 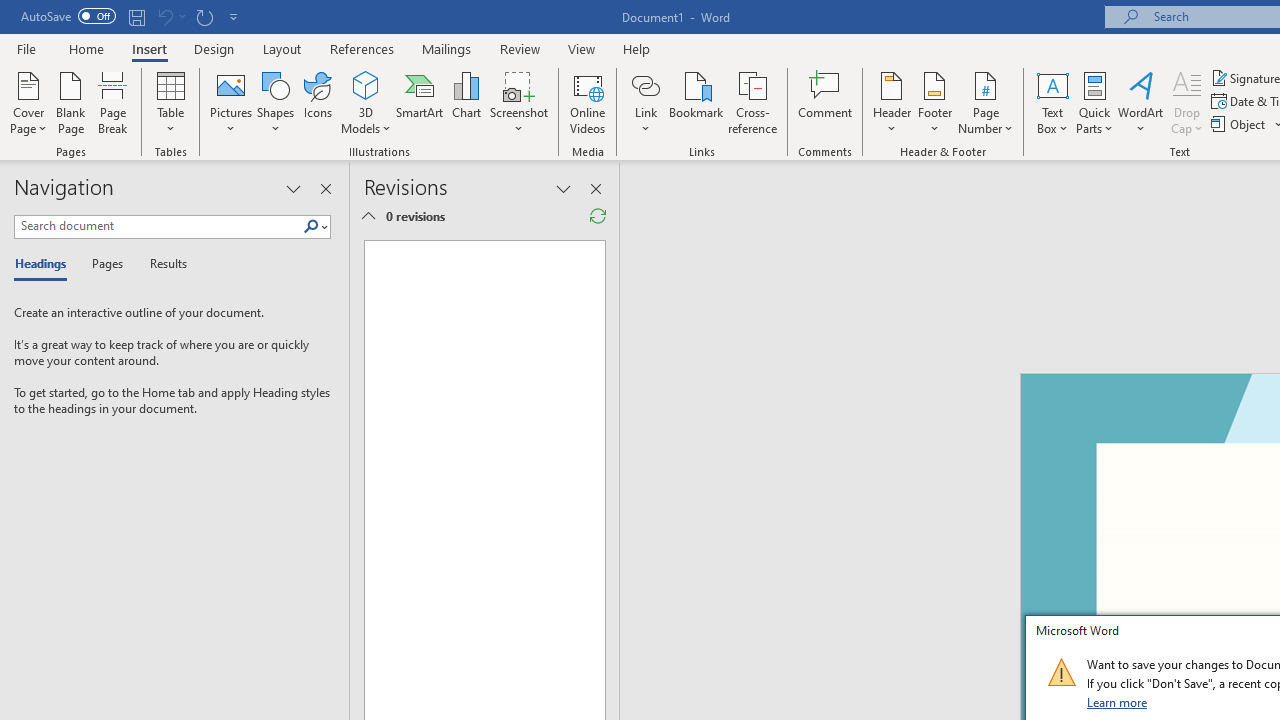 What do you see at coordinates (10, 11) in the screenshot?
I see `System` at bounding box center [10, 11].